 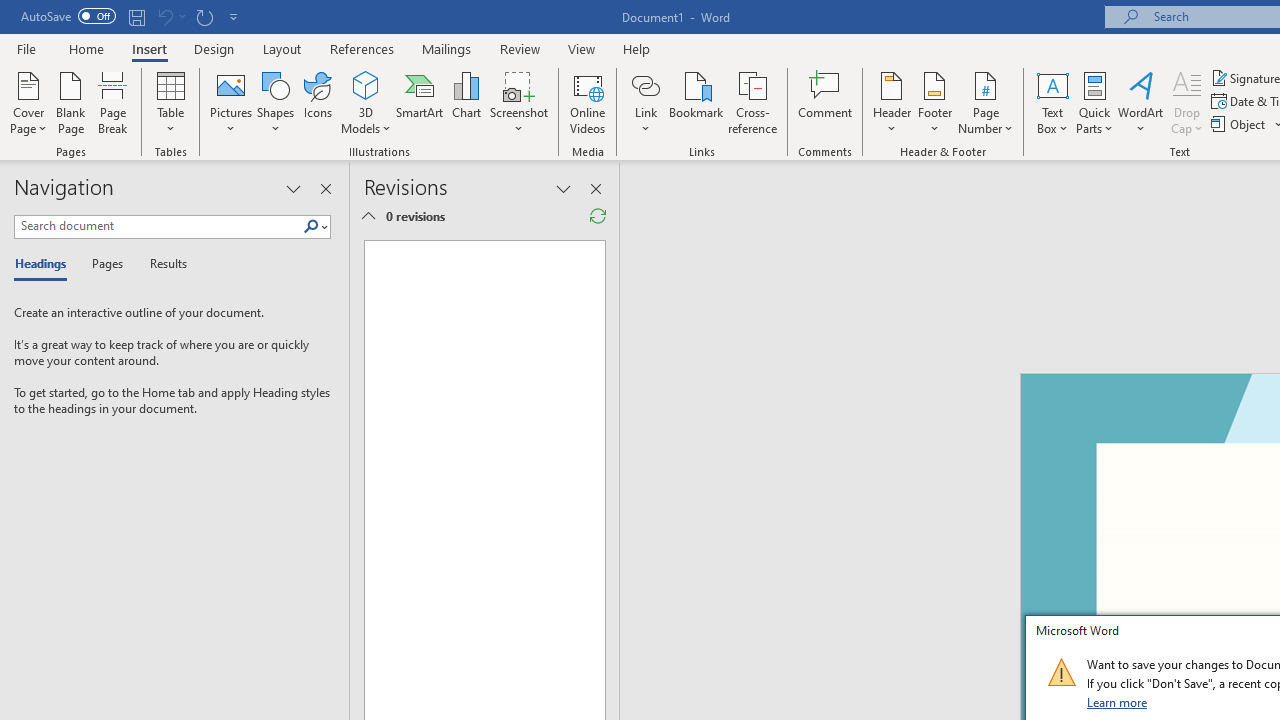 What do you see at coordinates (10, 11) in the screenshot?
I see `System` at bounding box center [10, 11].